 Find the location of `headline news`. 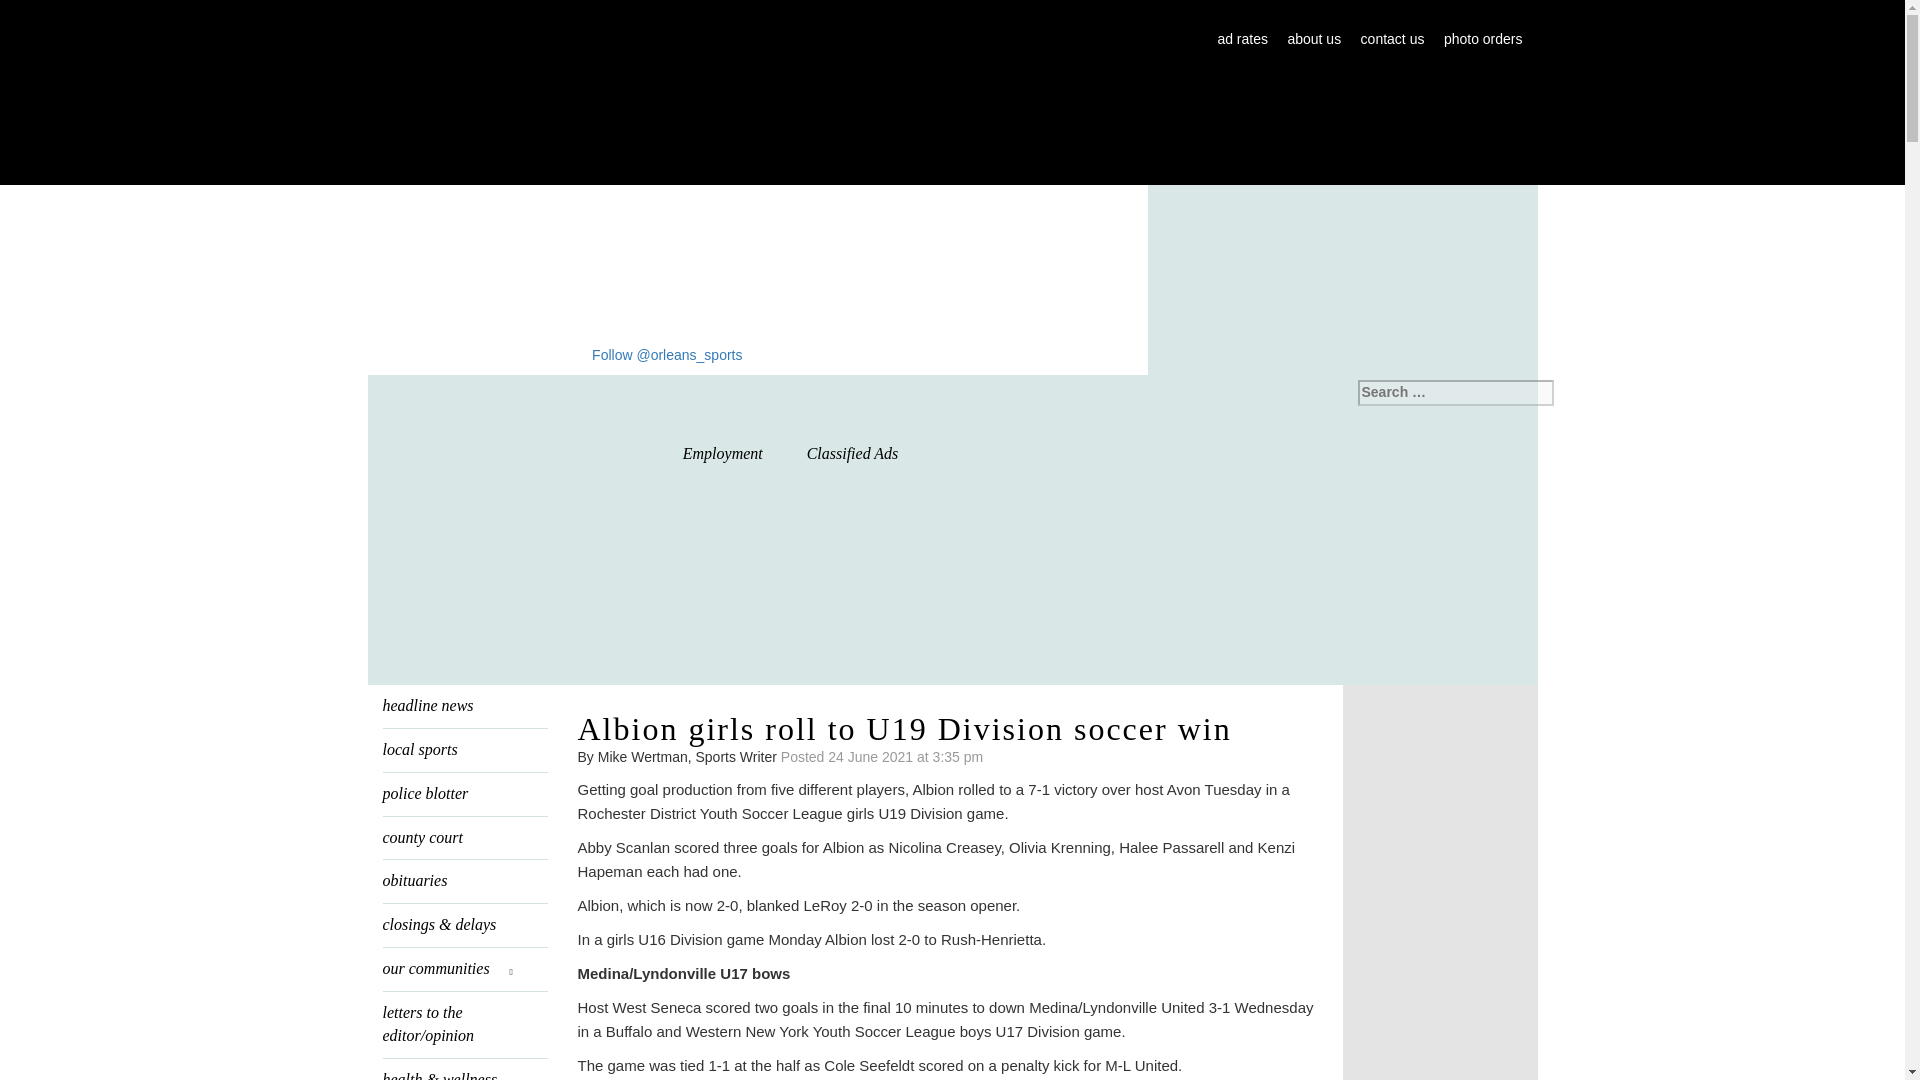

headline news is located at coordinates (464, 706).